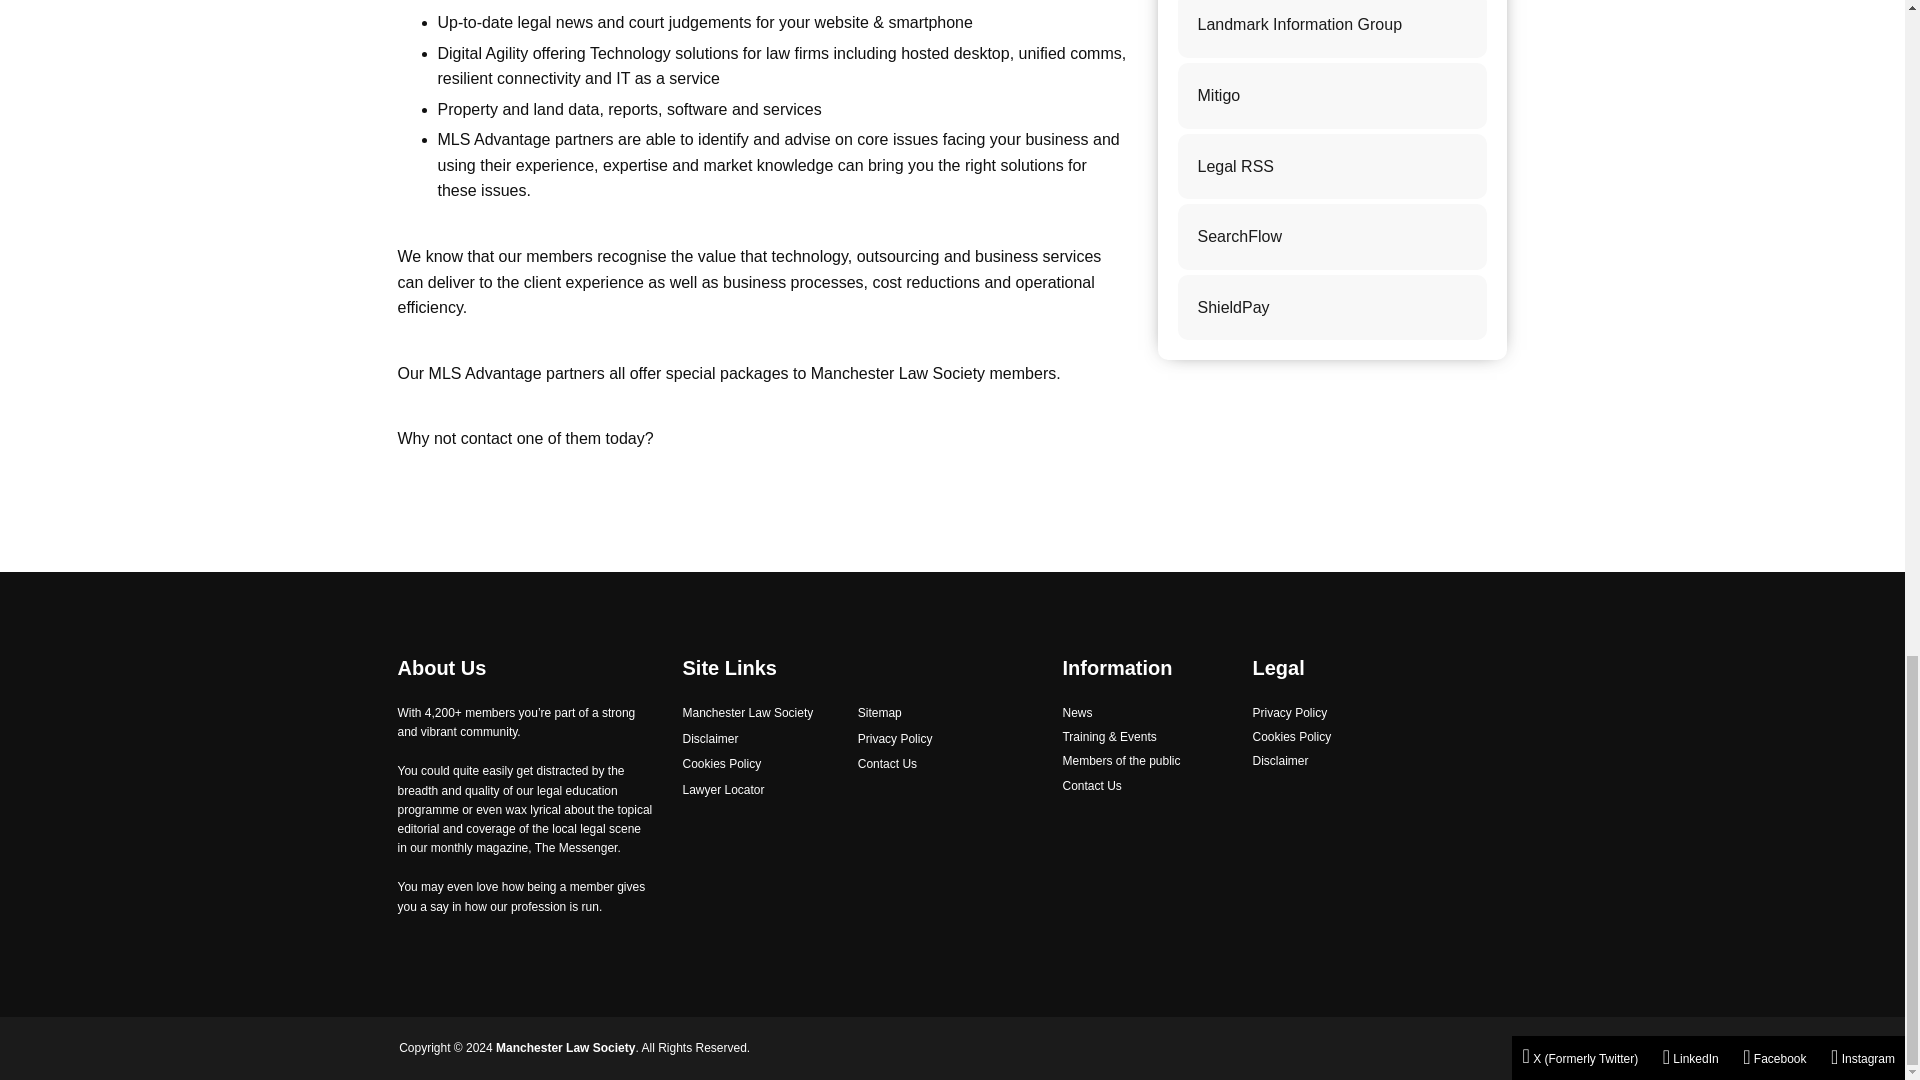 The height and width of the screenshot is (1080, 1920). I want to click on Contact Us, so click(1091, 786).